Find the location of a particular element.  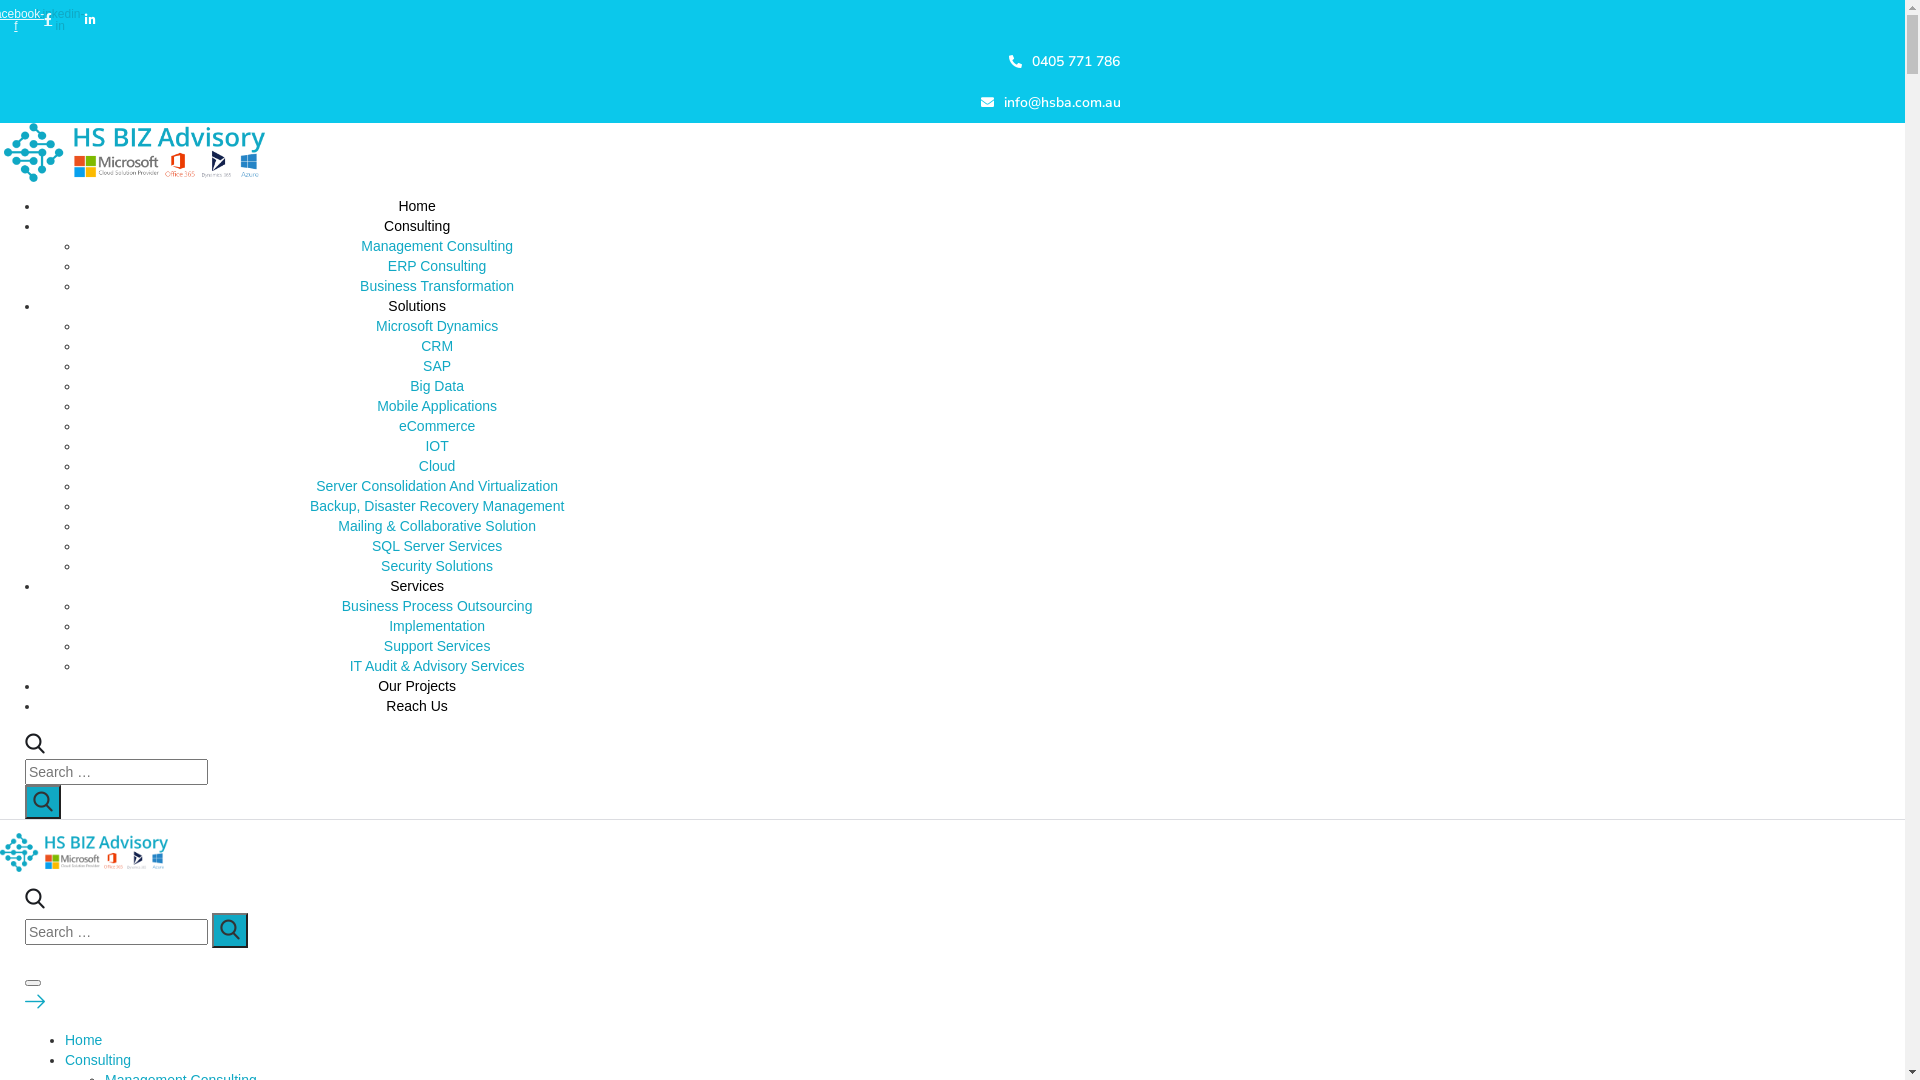

Business Process Outsourcing is located at coordinates (438, 606).